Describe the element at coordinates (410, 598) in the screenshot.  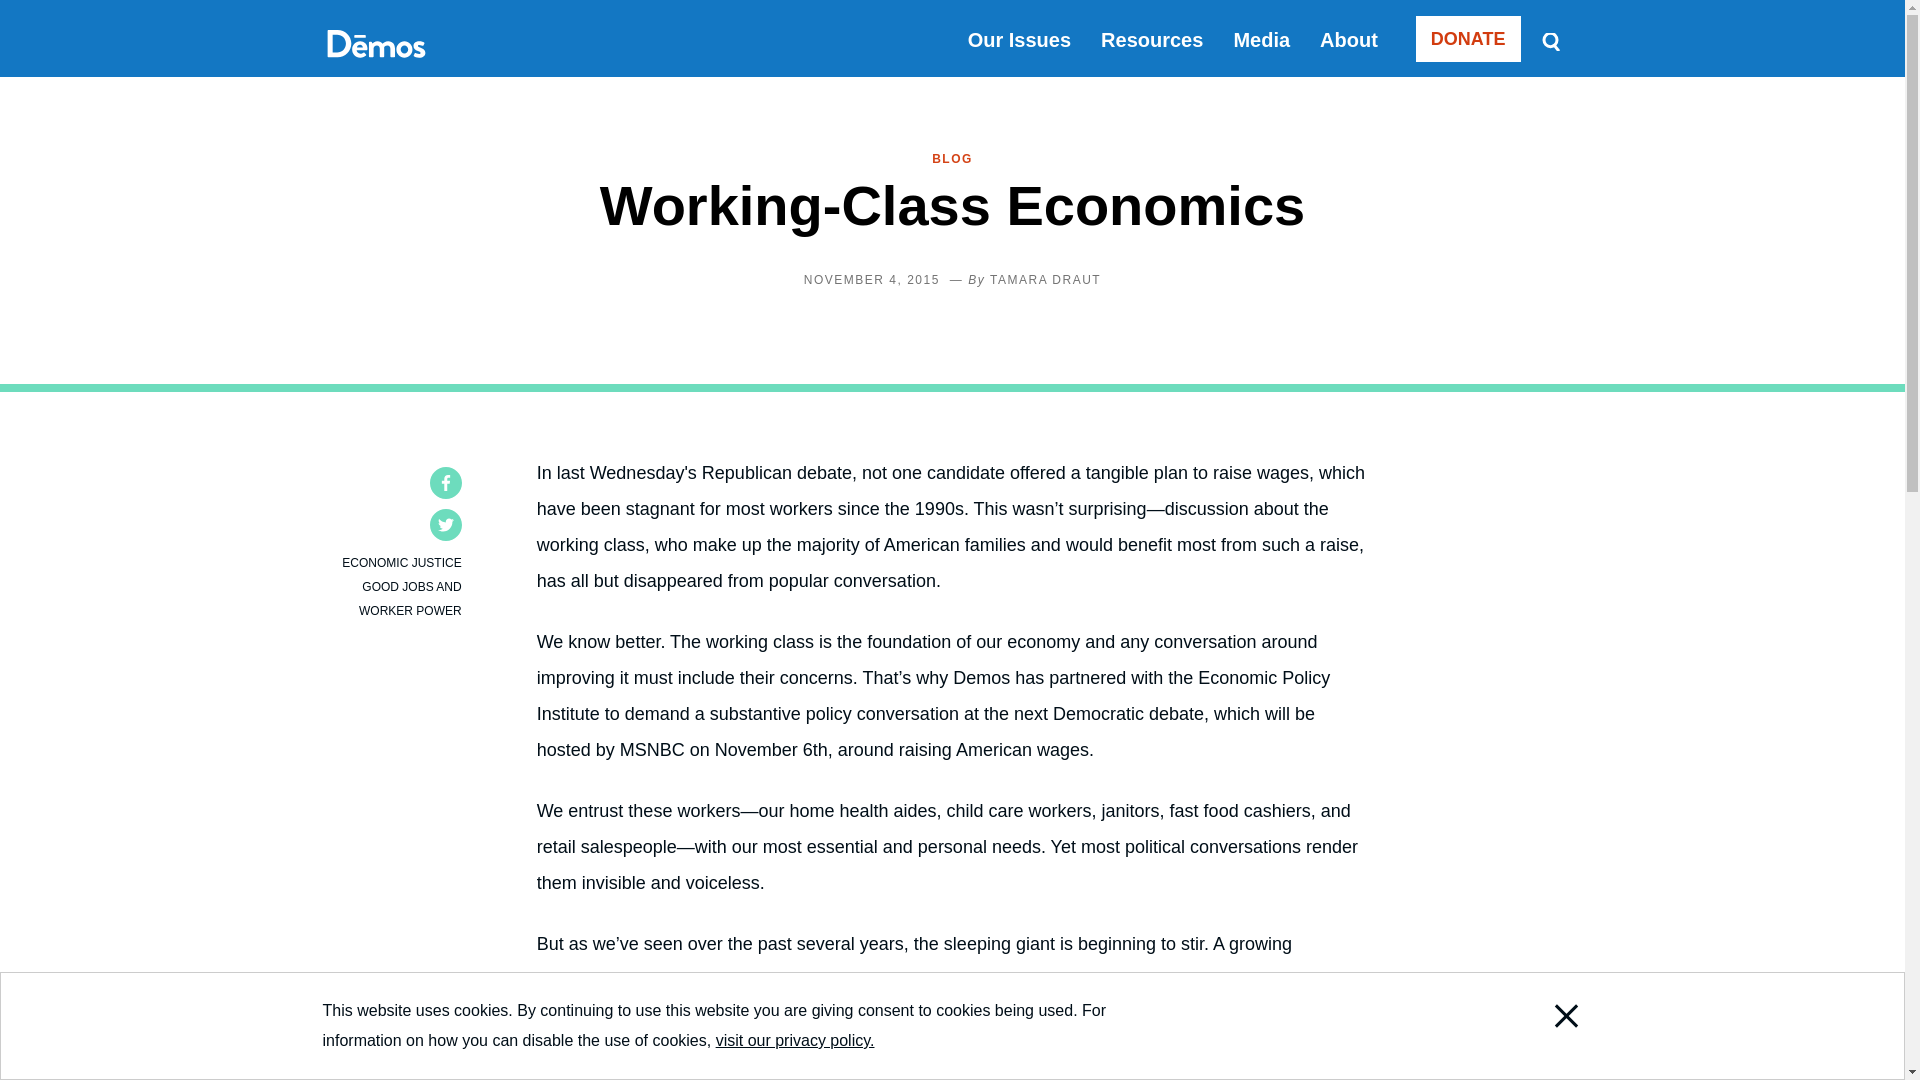
I see `GOOD JOBS AND WORKER POWER` at that location.